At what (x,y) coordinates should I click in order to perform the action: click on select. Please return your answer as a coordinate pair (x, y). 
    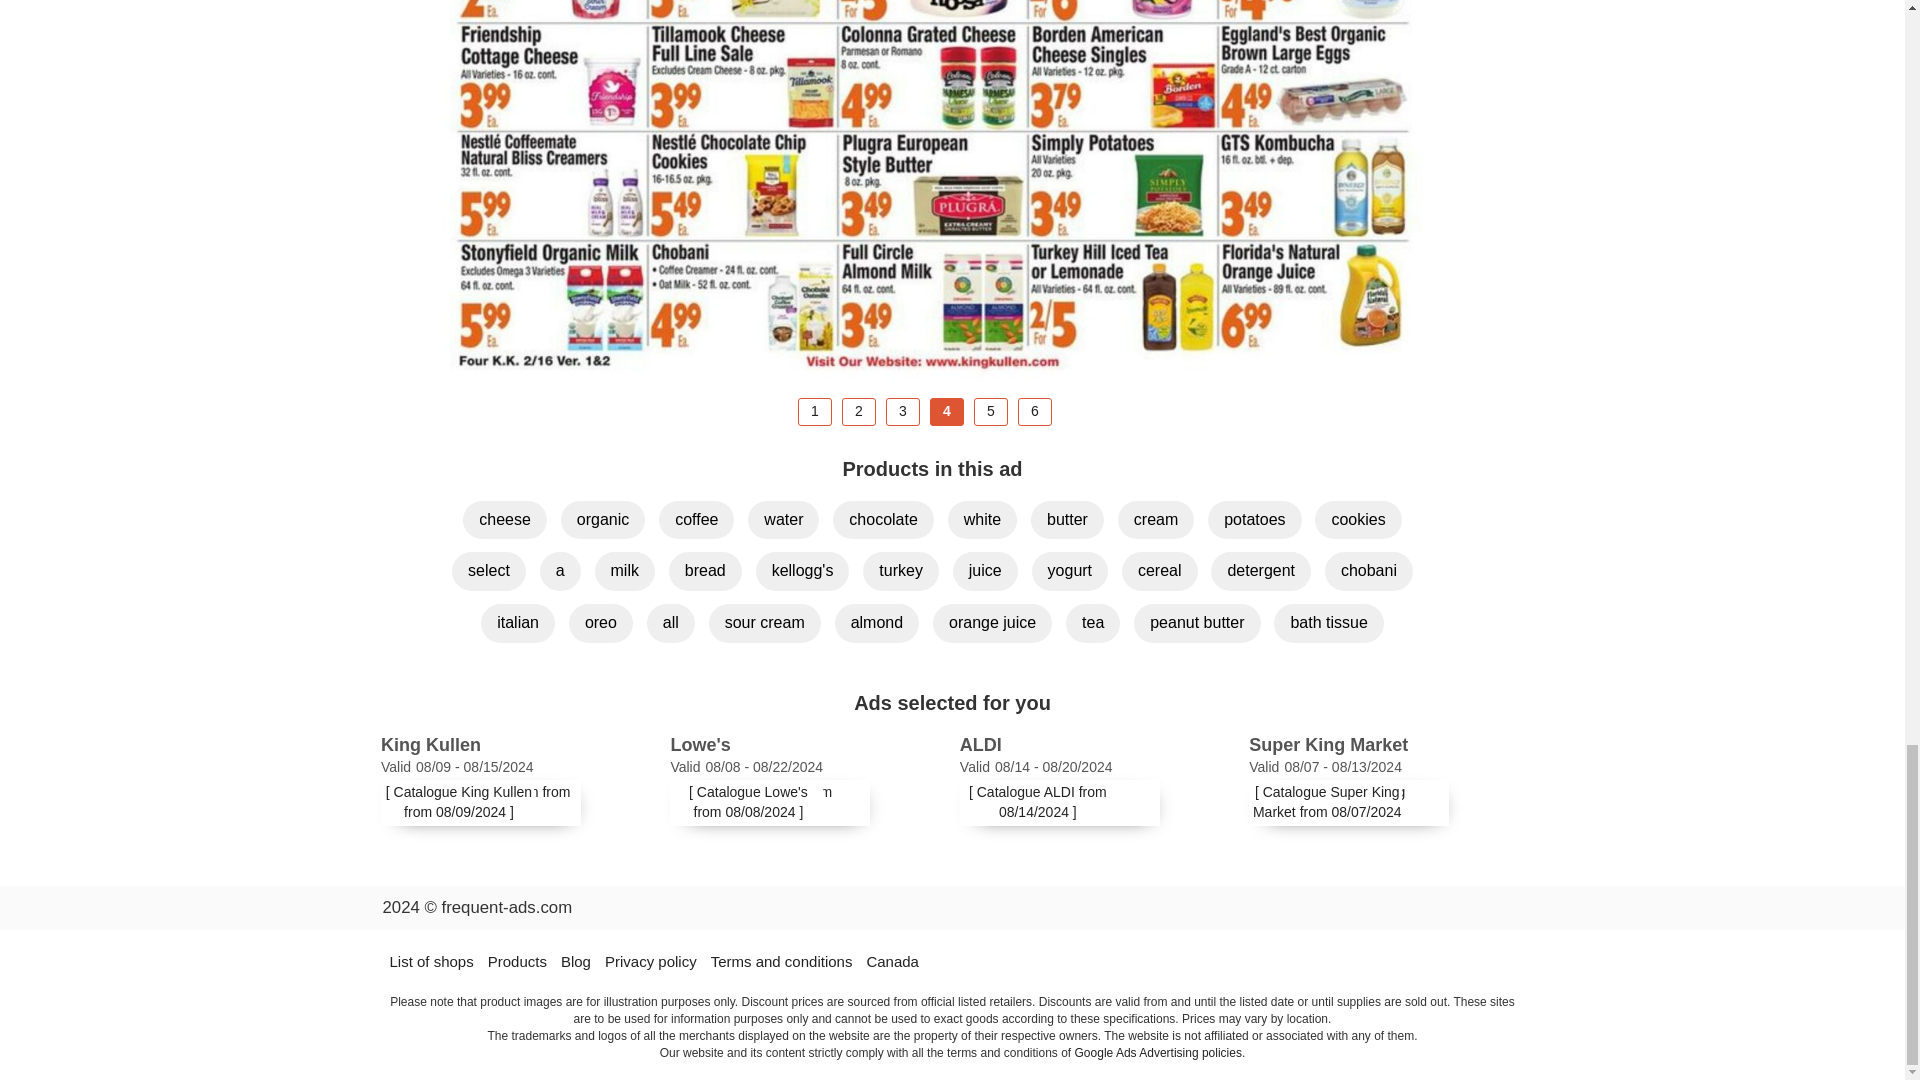
    Looking at the image, I should click on (488, 570).